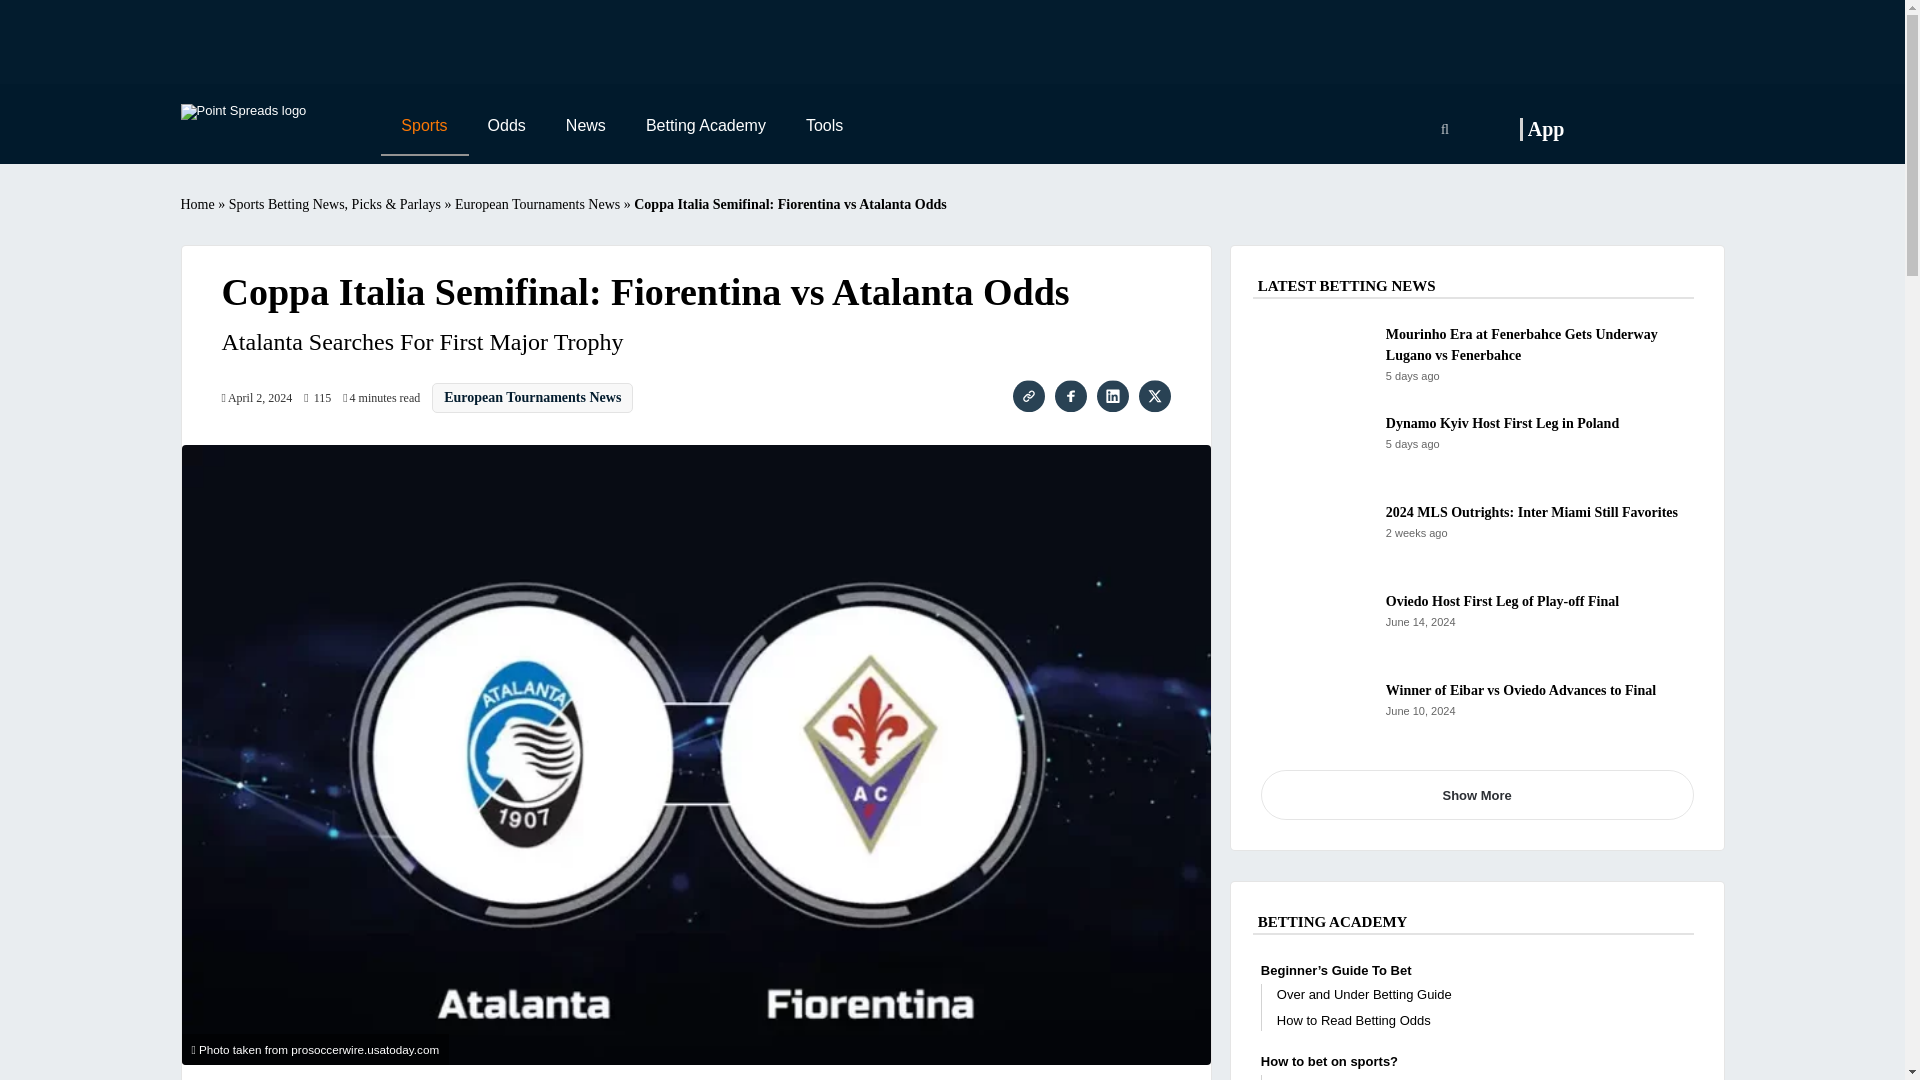  I want to click on Point Spreads, so click(242, 111).